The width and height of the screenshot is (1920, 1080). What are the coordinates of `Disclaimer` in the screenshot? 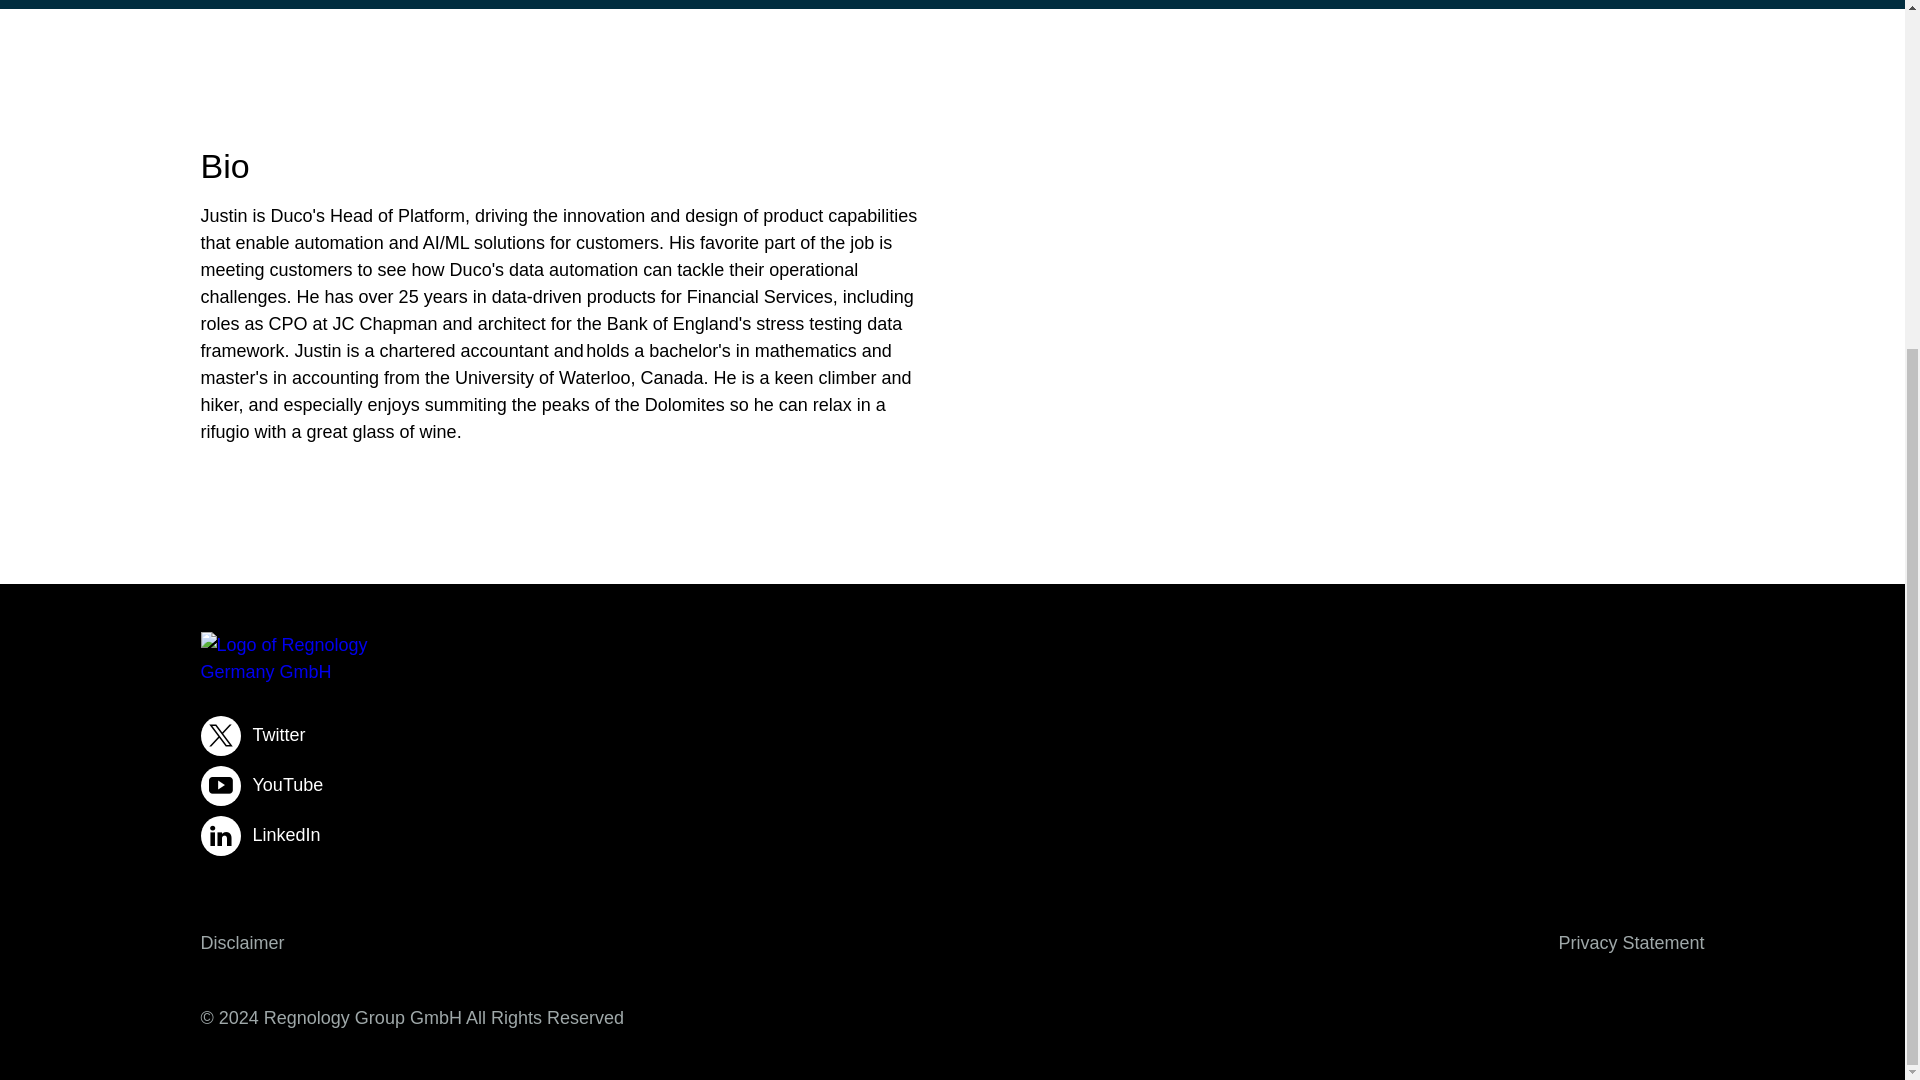 It's located at (242, 942).